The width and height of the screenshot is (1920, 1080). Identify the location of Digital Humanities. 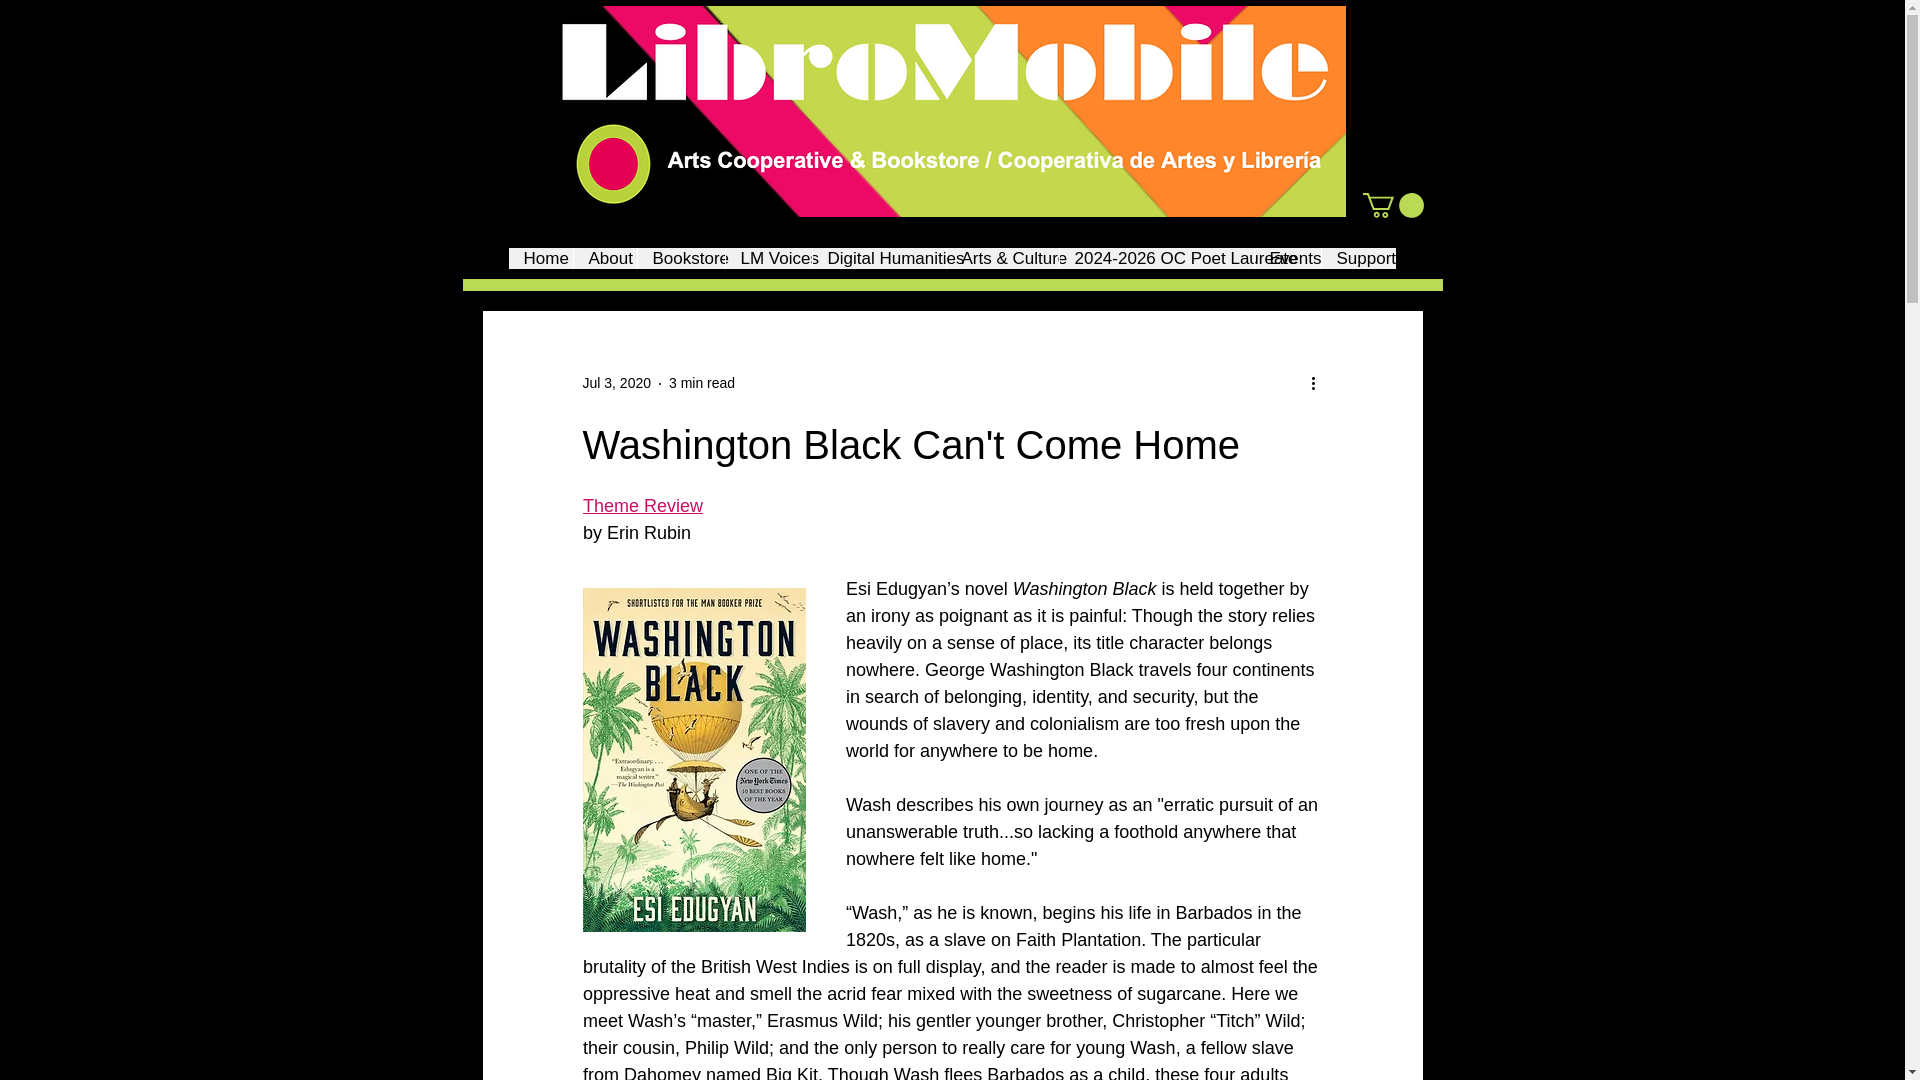
(879, 258).